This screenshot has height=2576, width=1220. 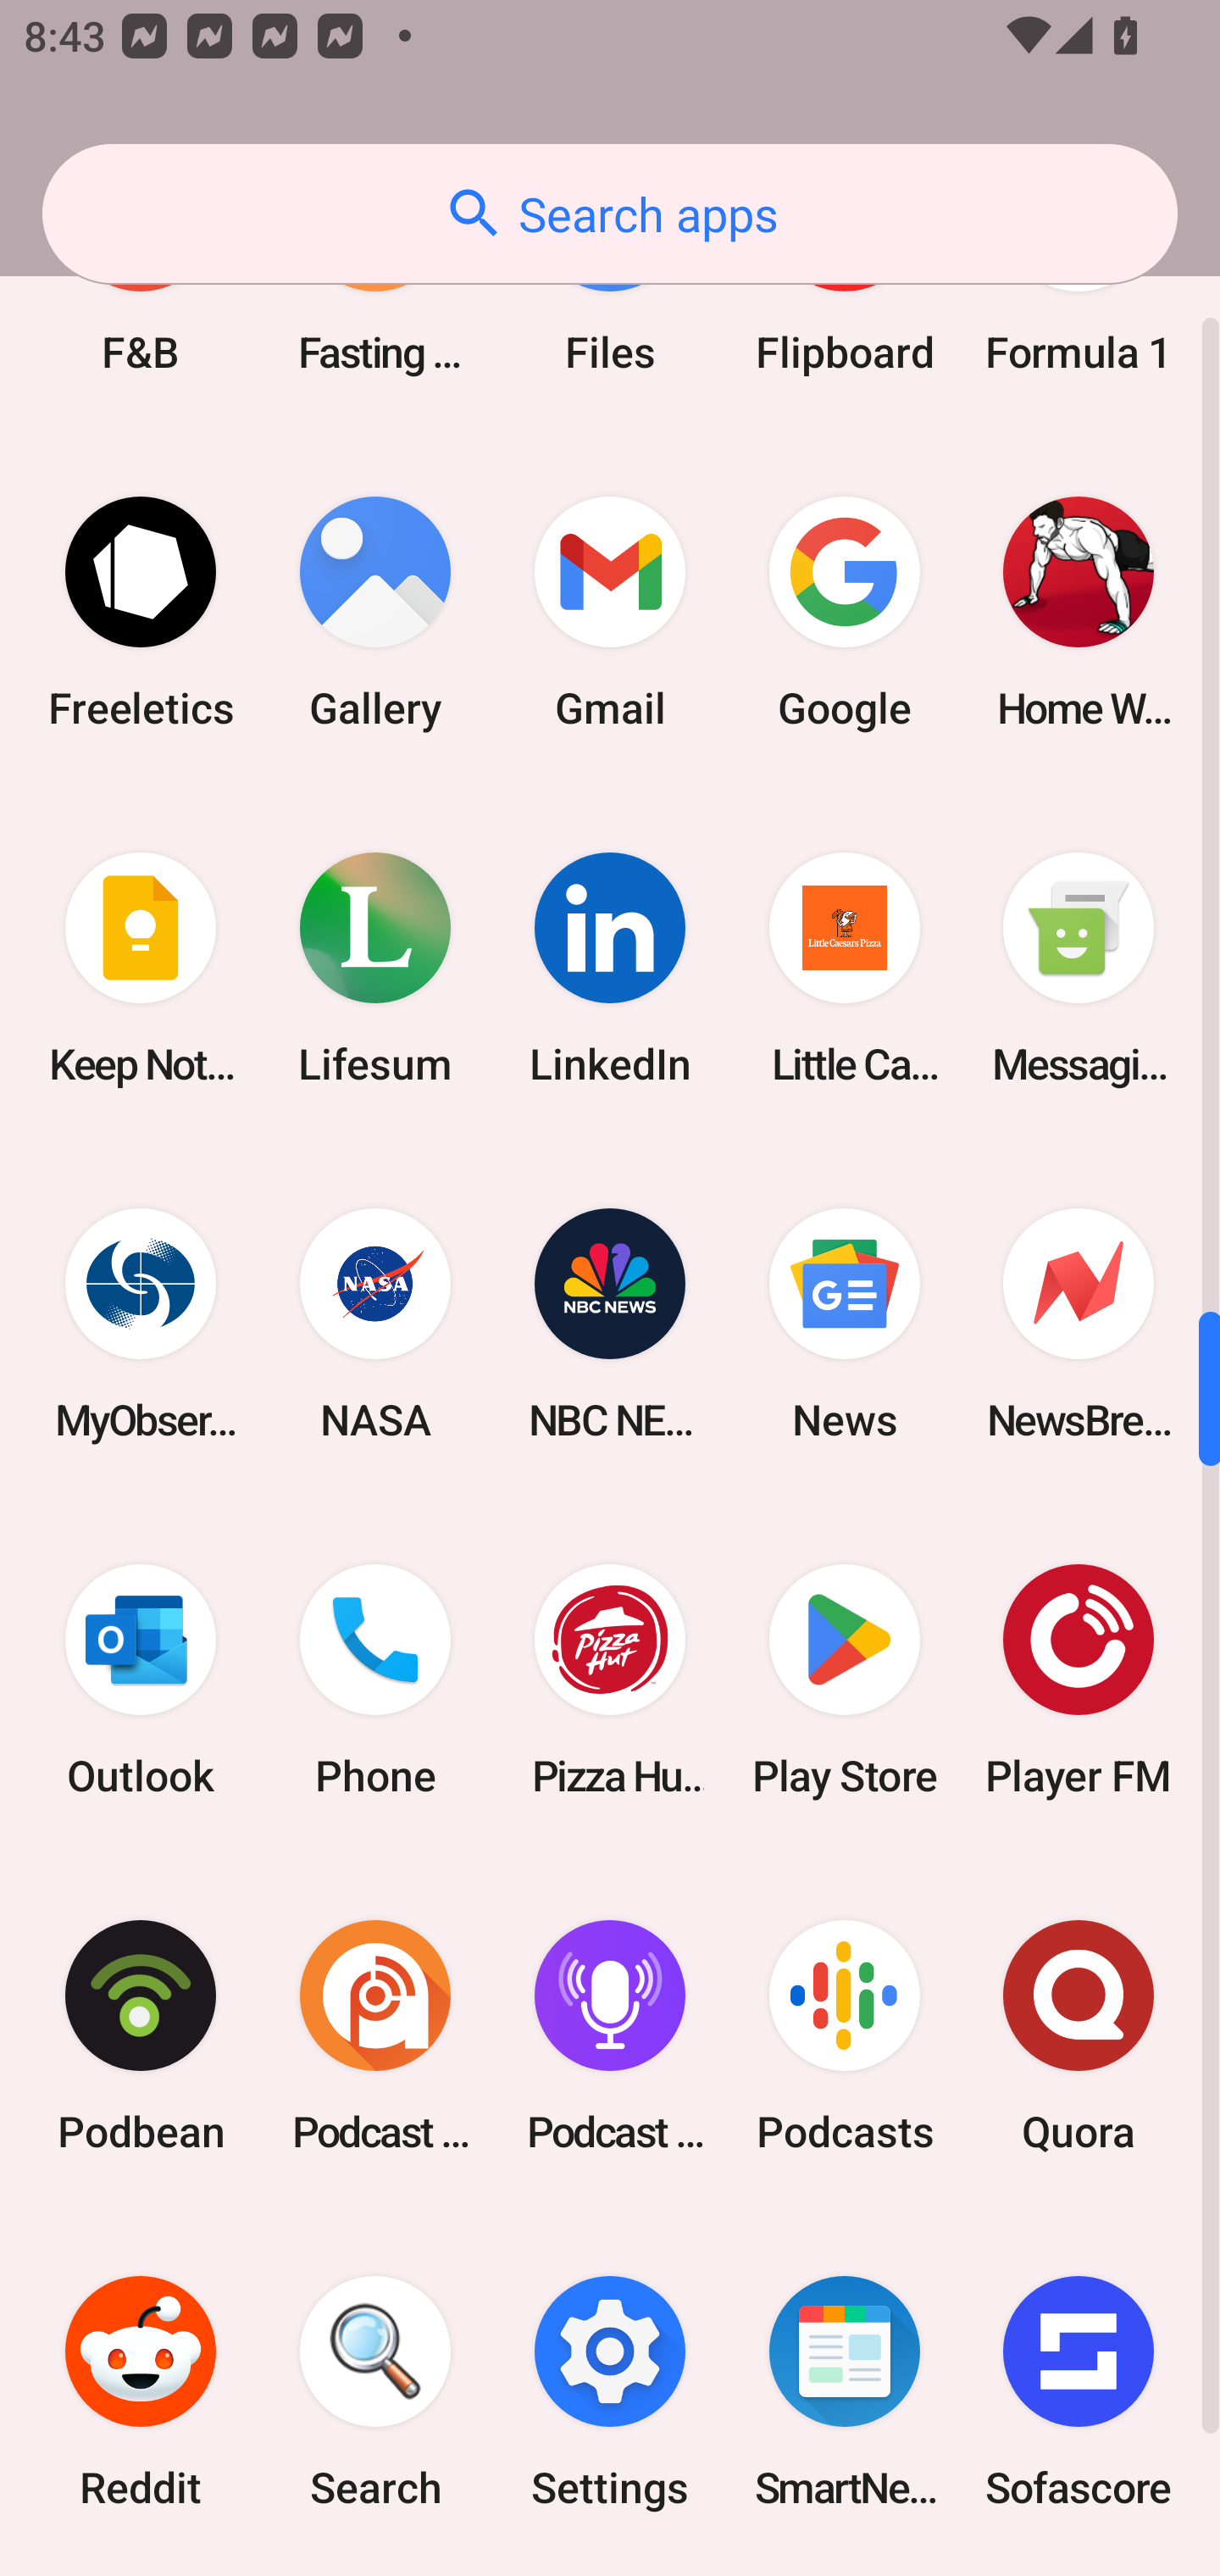 I want to click on NewsBreak, so click(x=1079, y=1324).